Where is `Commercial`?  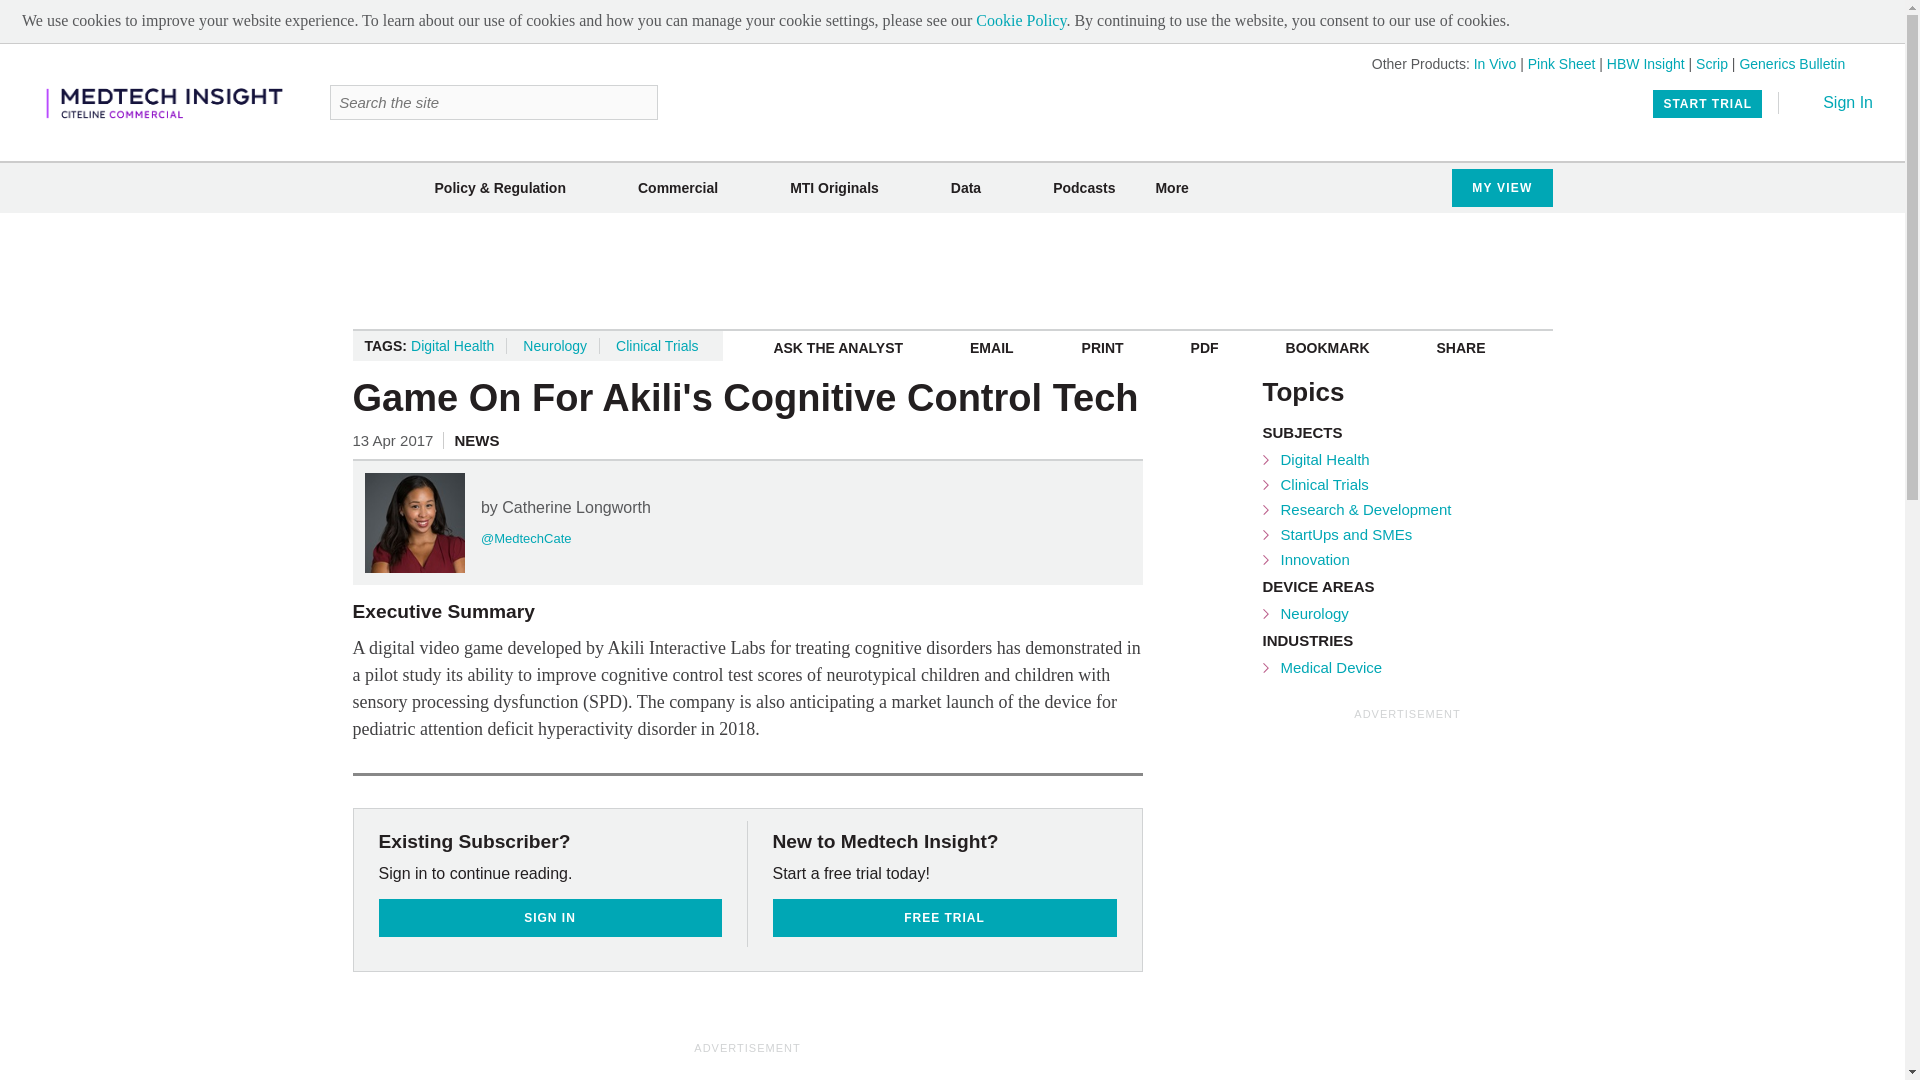 Commercial is located at coordinates (678, 188).